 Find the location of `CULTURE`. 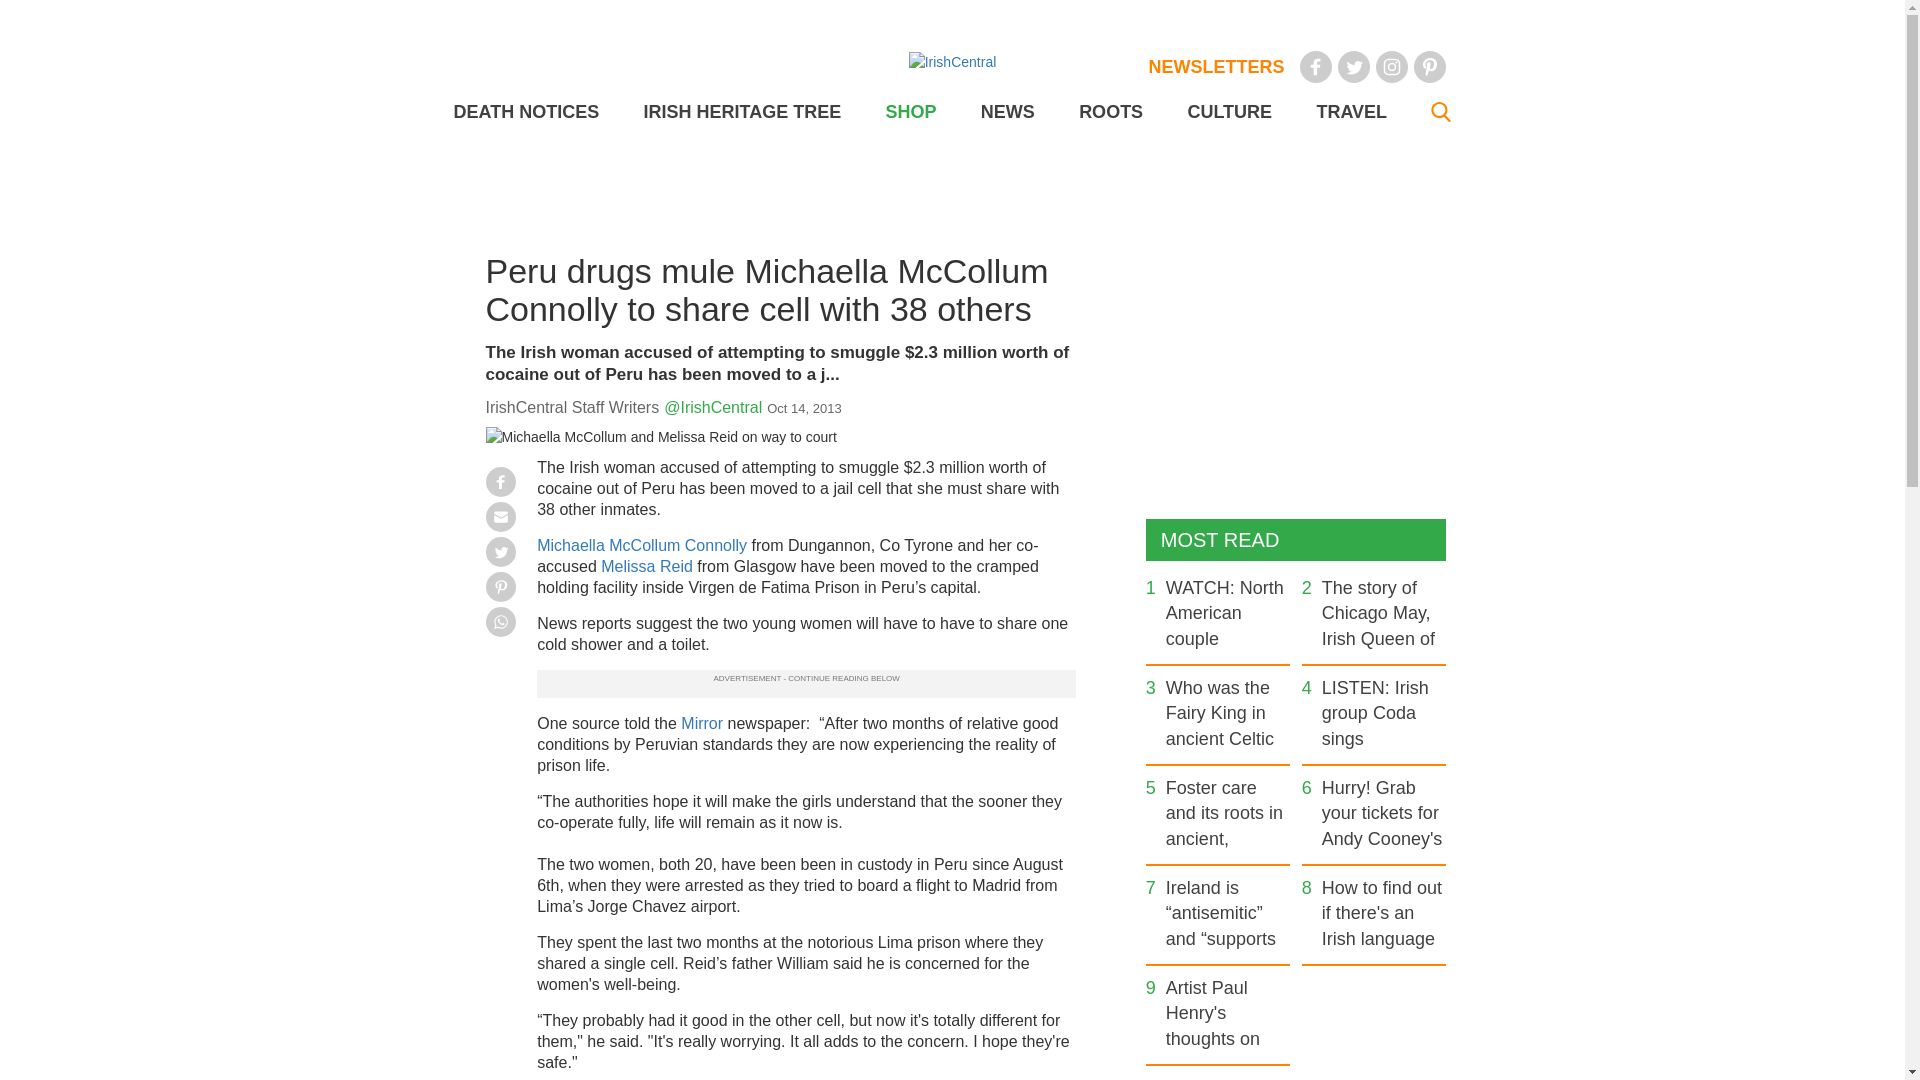

CULTURE is located at coordinates (1228, 112).